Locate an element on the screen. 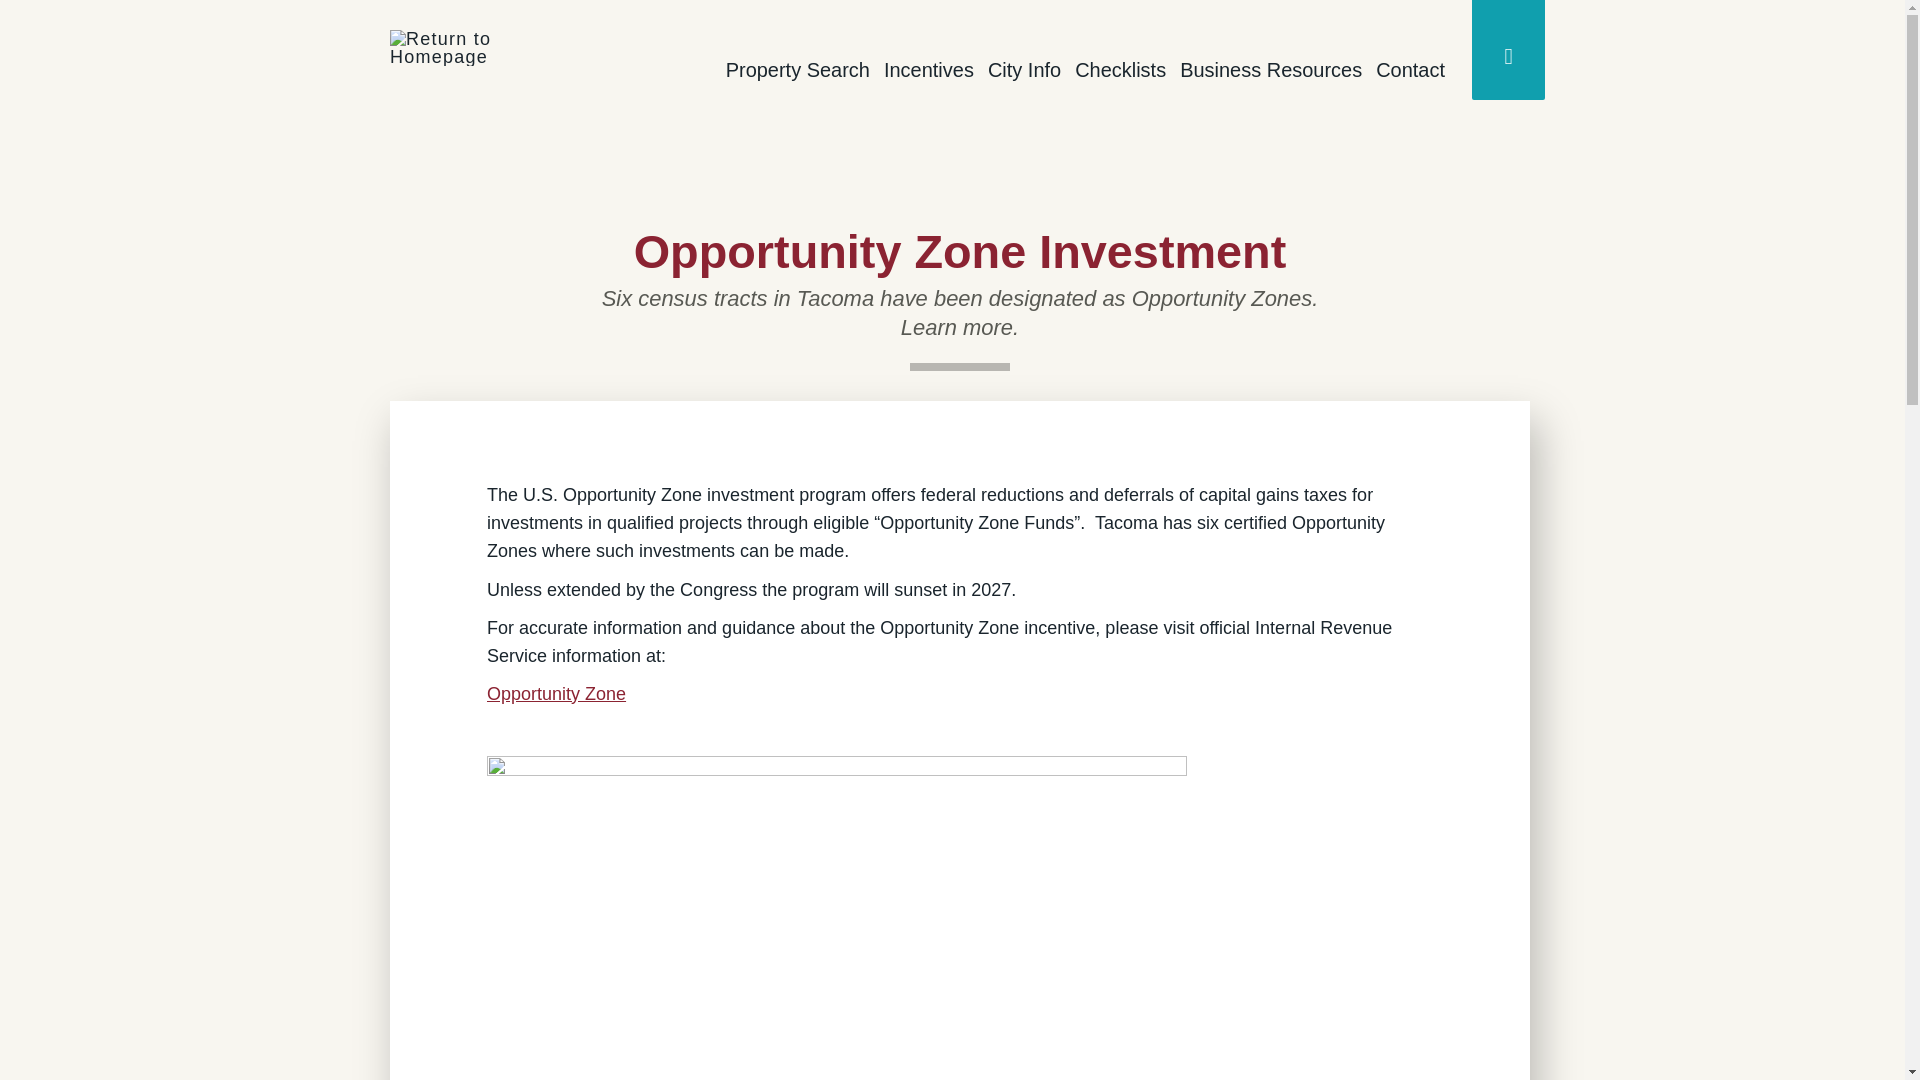 The width and height of the screenshot is (1920, 1080). City Info is located at coordinates (1024, 70).